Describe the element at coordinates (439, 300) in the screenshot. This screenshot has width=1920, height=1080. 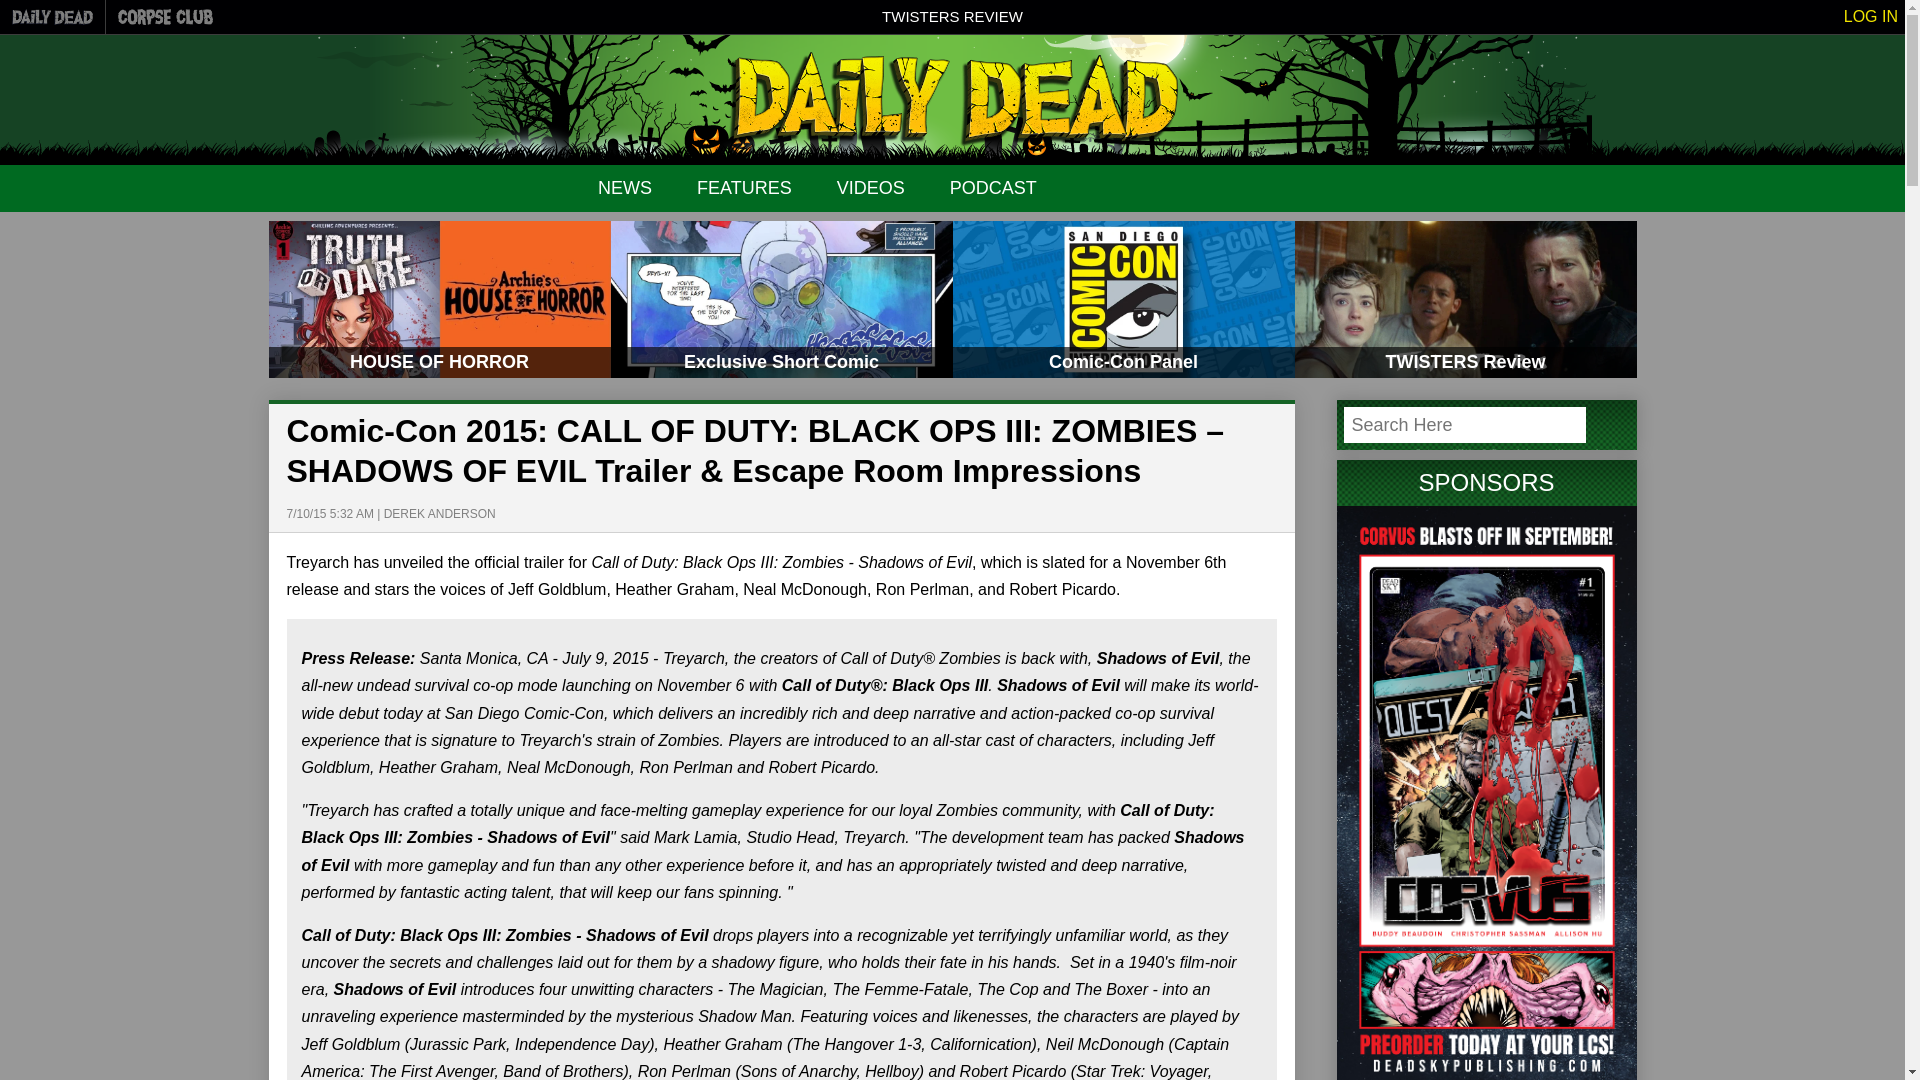
I see `HOUSE OF HORROR` at that location.